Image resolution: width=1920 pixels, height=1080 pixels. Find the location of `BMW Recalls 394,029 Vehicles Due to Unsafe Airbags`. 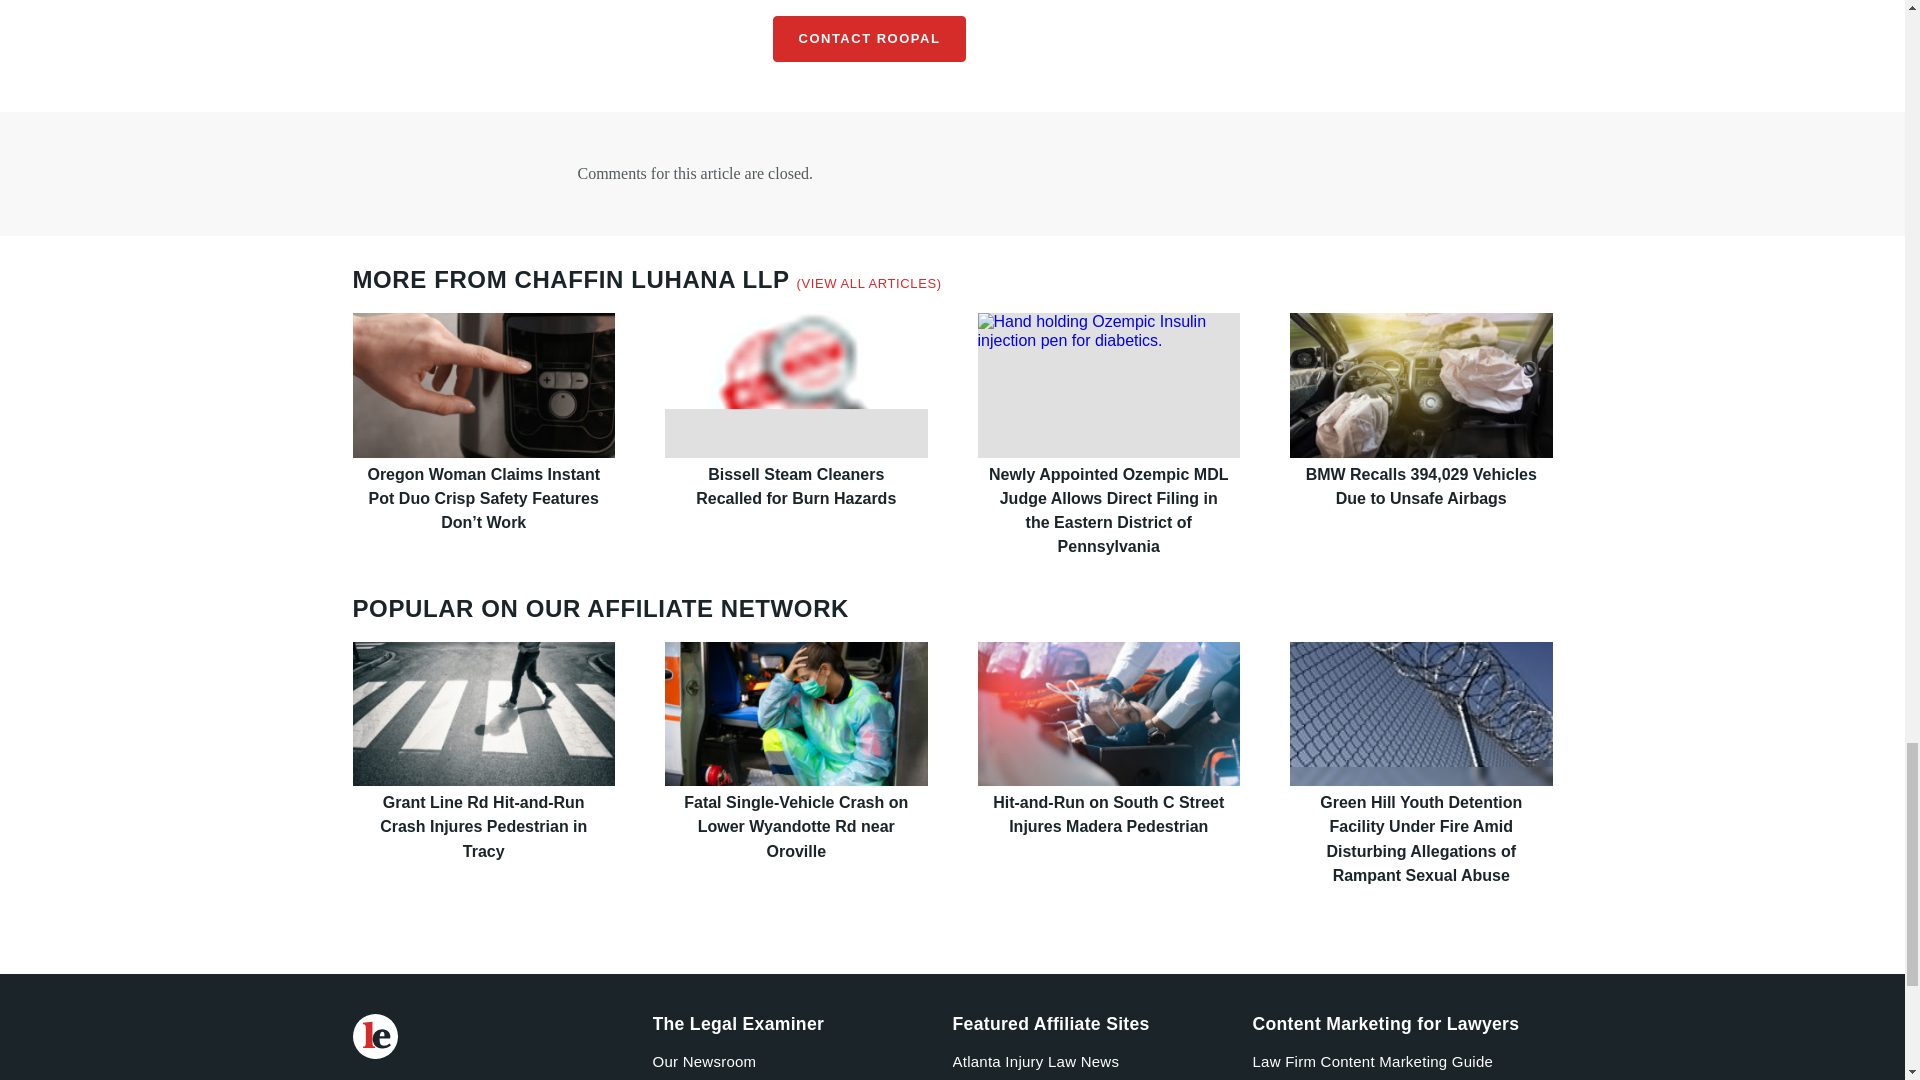

BMW Recalls 394,029 Vehicles Due to Unsafe Airbags is located at coordinates (1422, 384).